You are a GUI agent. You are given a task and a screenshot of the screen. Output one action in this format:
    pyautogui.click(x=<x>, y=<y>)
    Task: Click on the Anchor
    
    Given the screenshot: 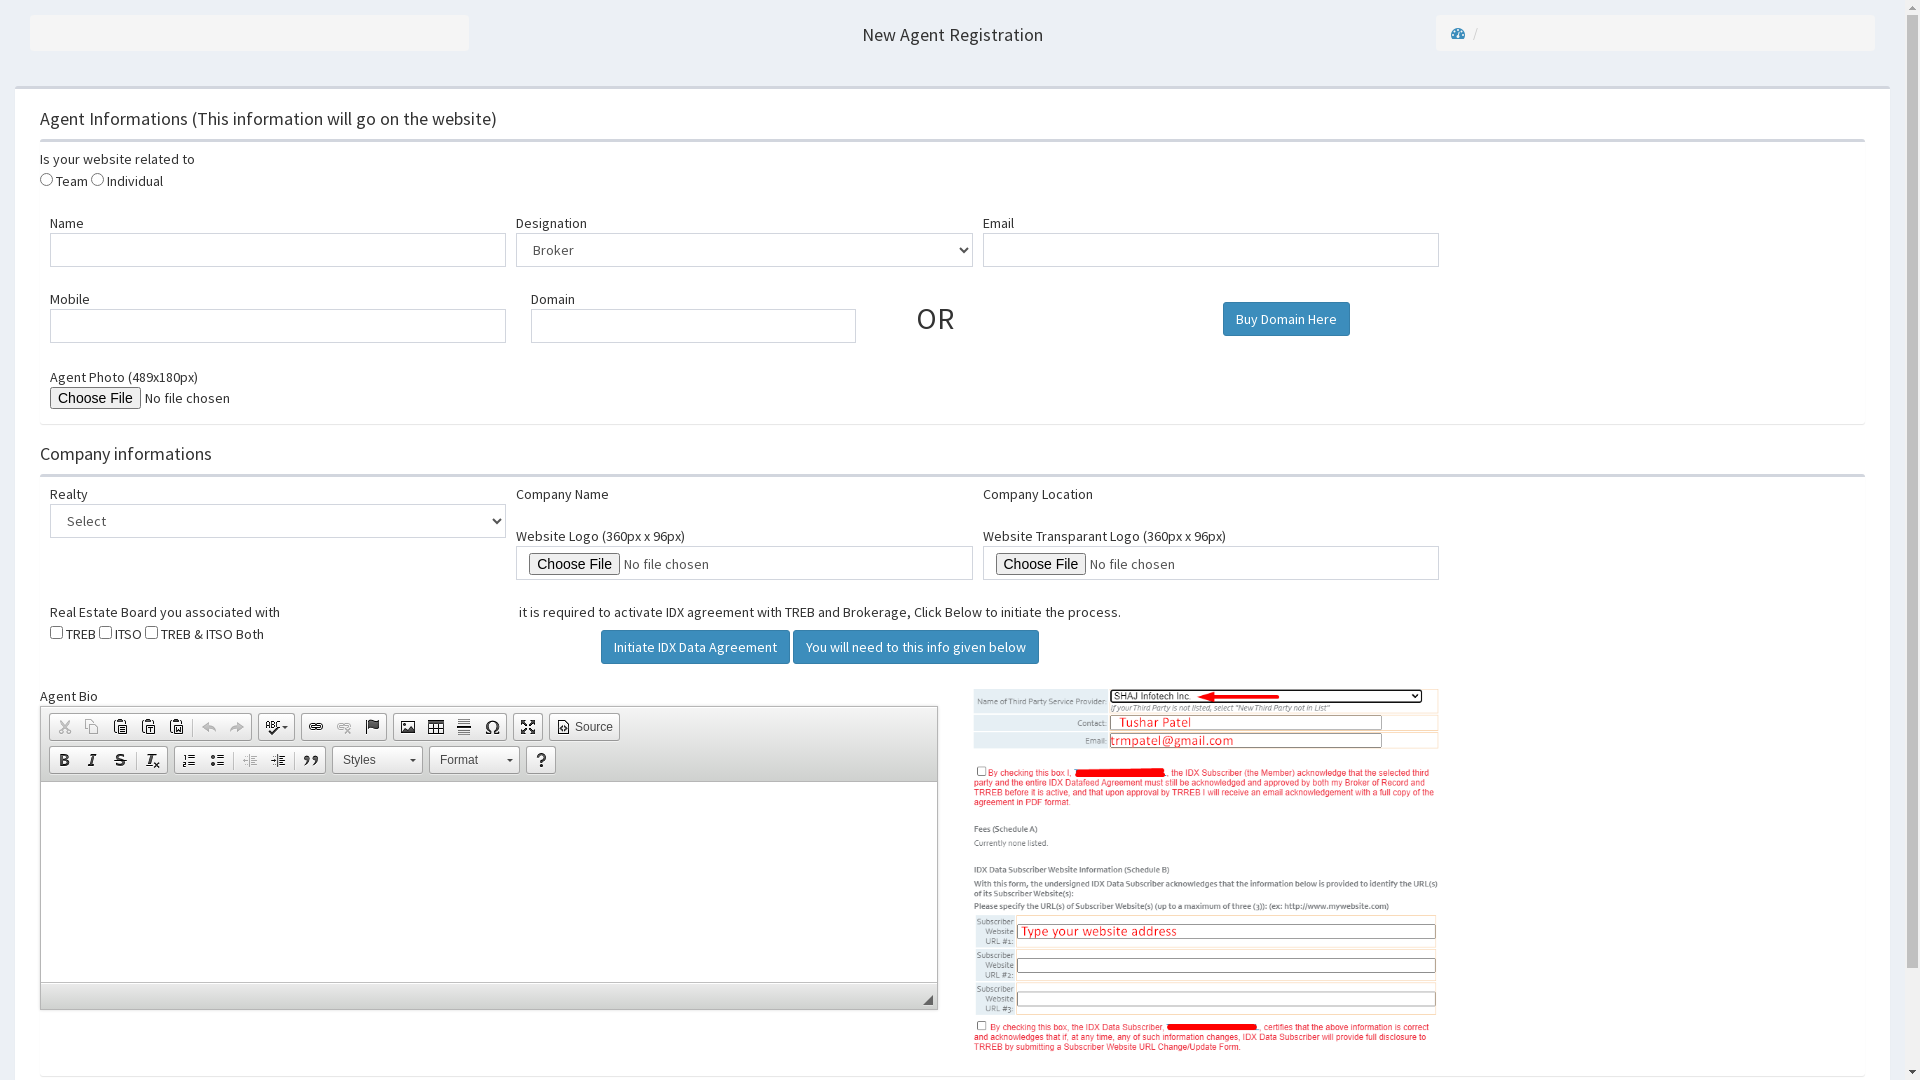 What is the action you would take?
    pyautogui.click(x=372, y=727)
    